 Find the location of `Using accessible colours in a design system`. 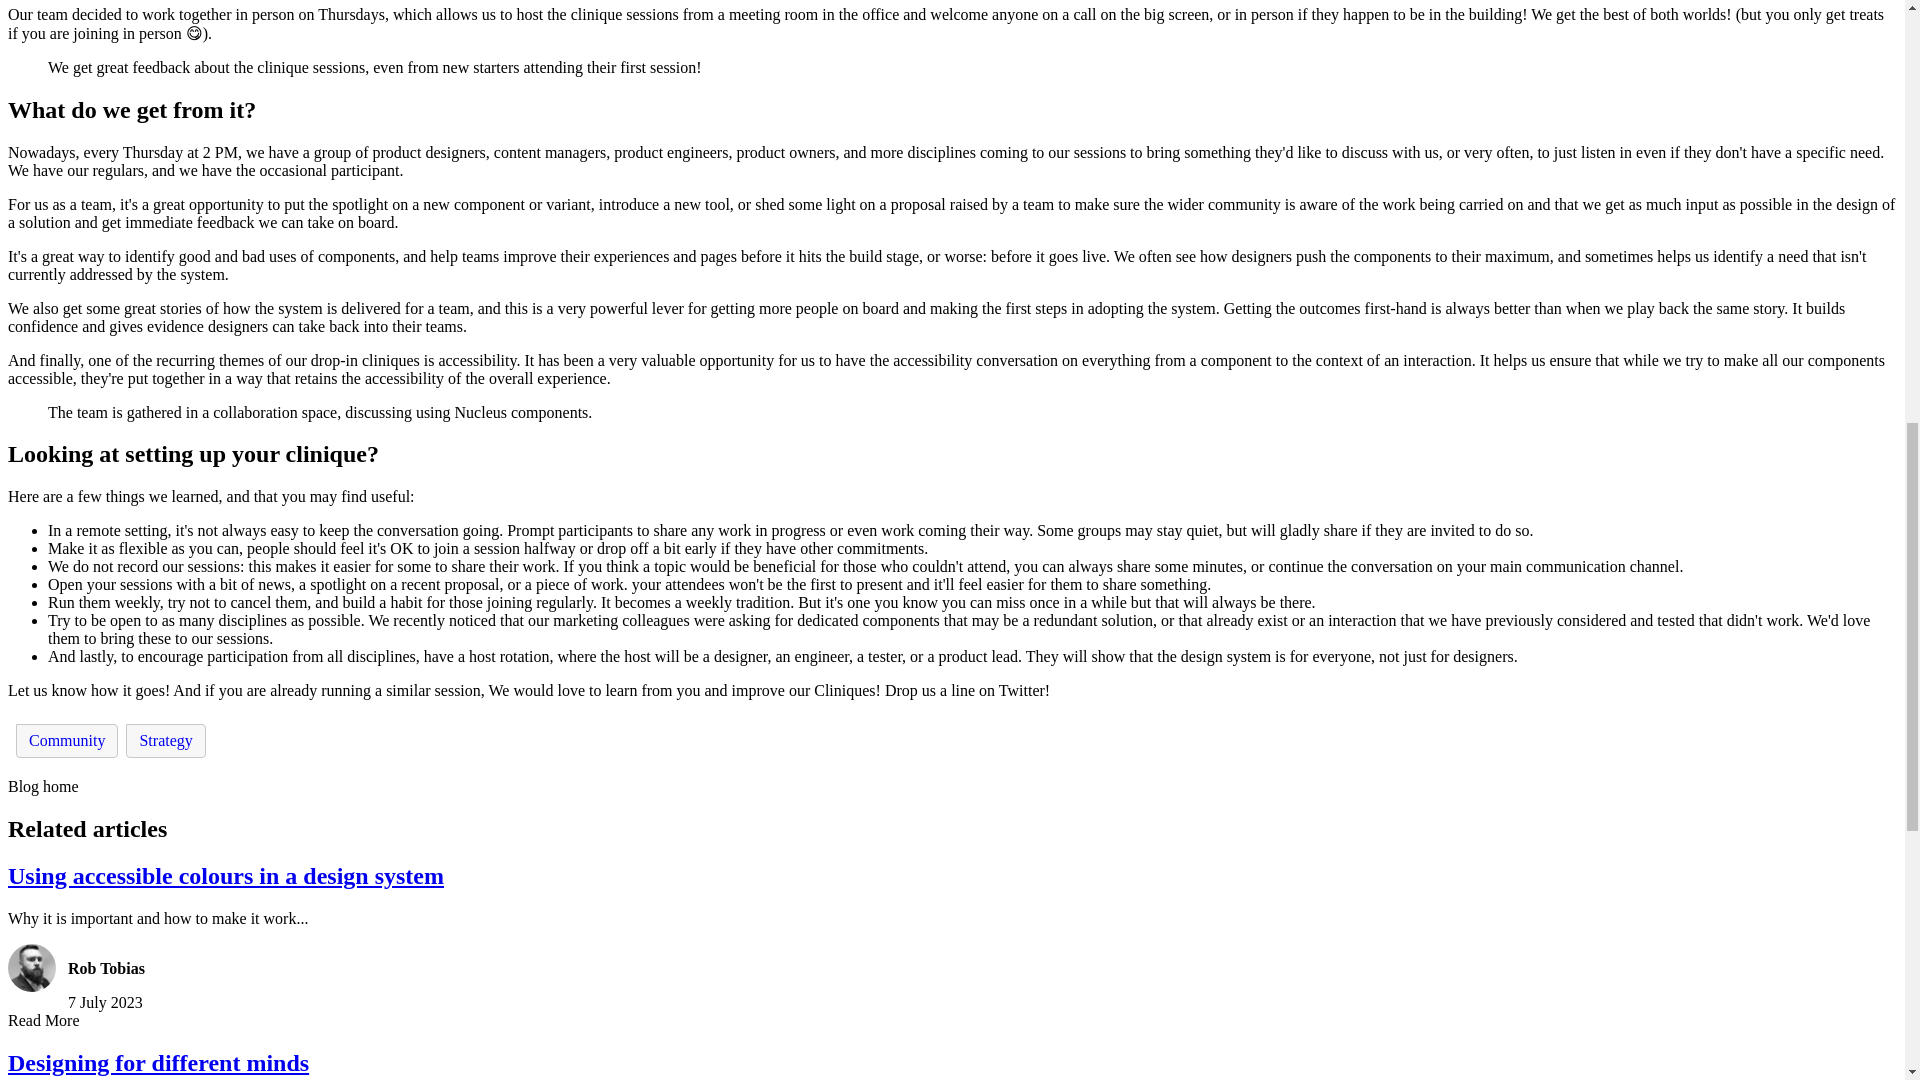

Using accessible colours in a design system is located at coordinates (225, 875).